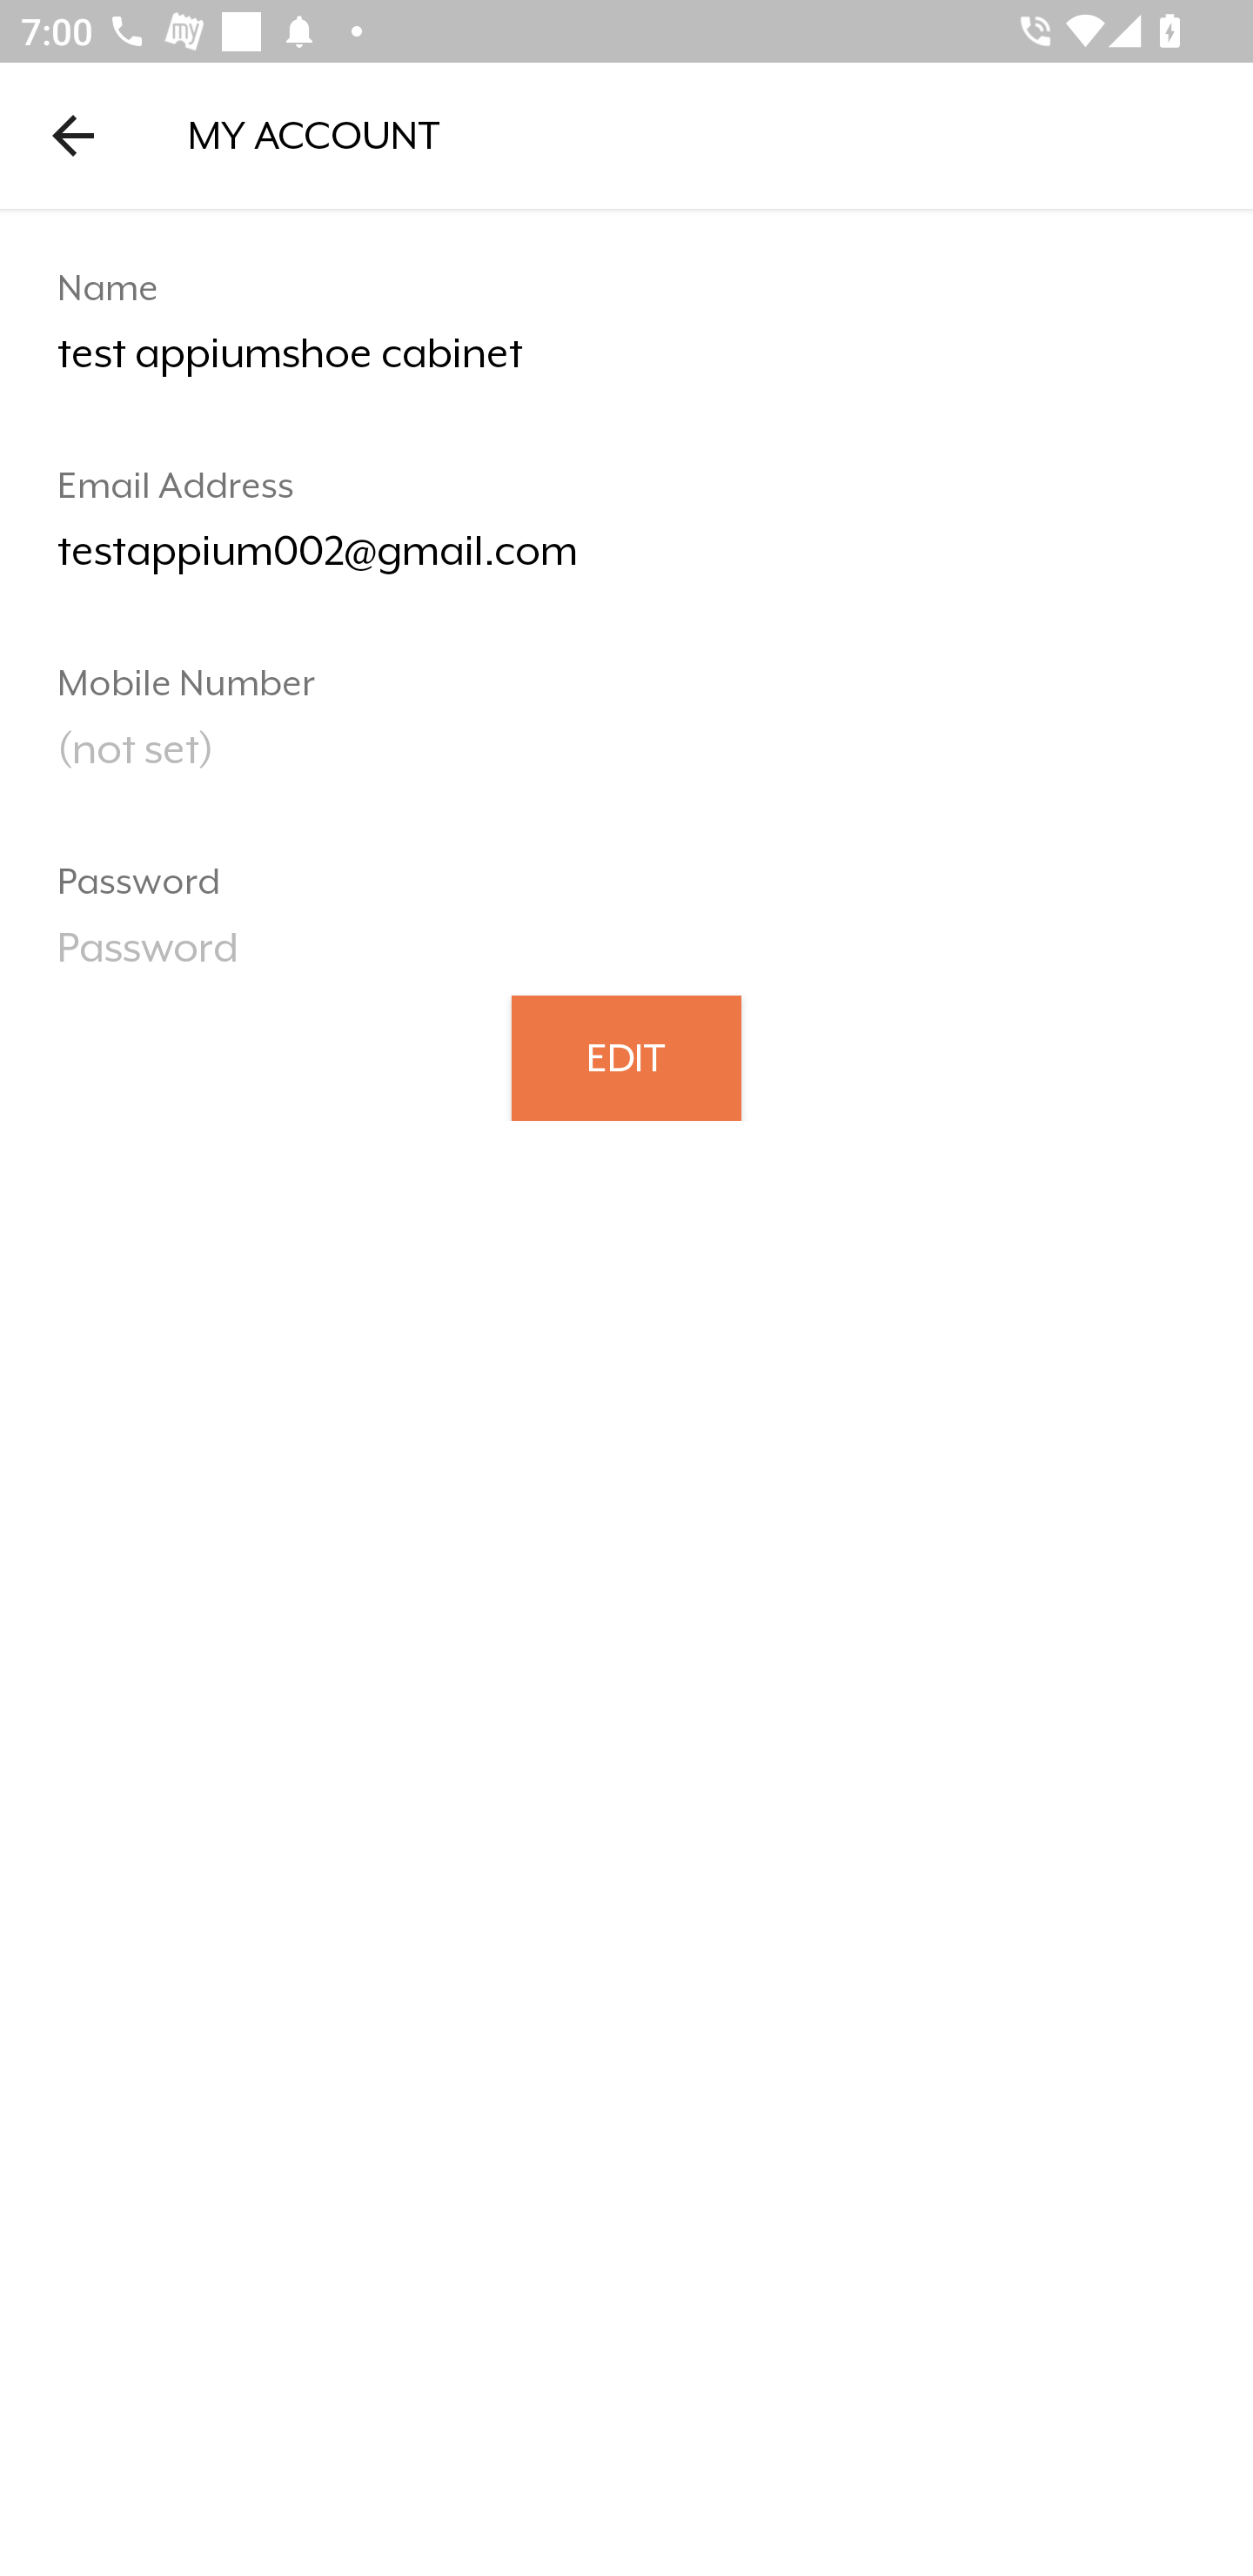  Describe the element at coordinates (626, 366) in the screenshot. I see `test appiumshoe cabinet` at that location.